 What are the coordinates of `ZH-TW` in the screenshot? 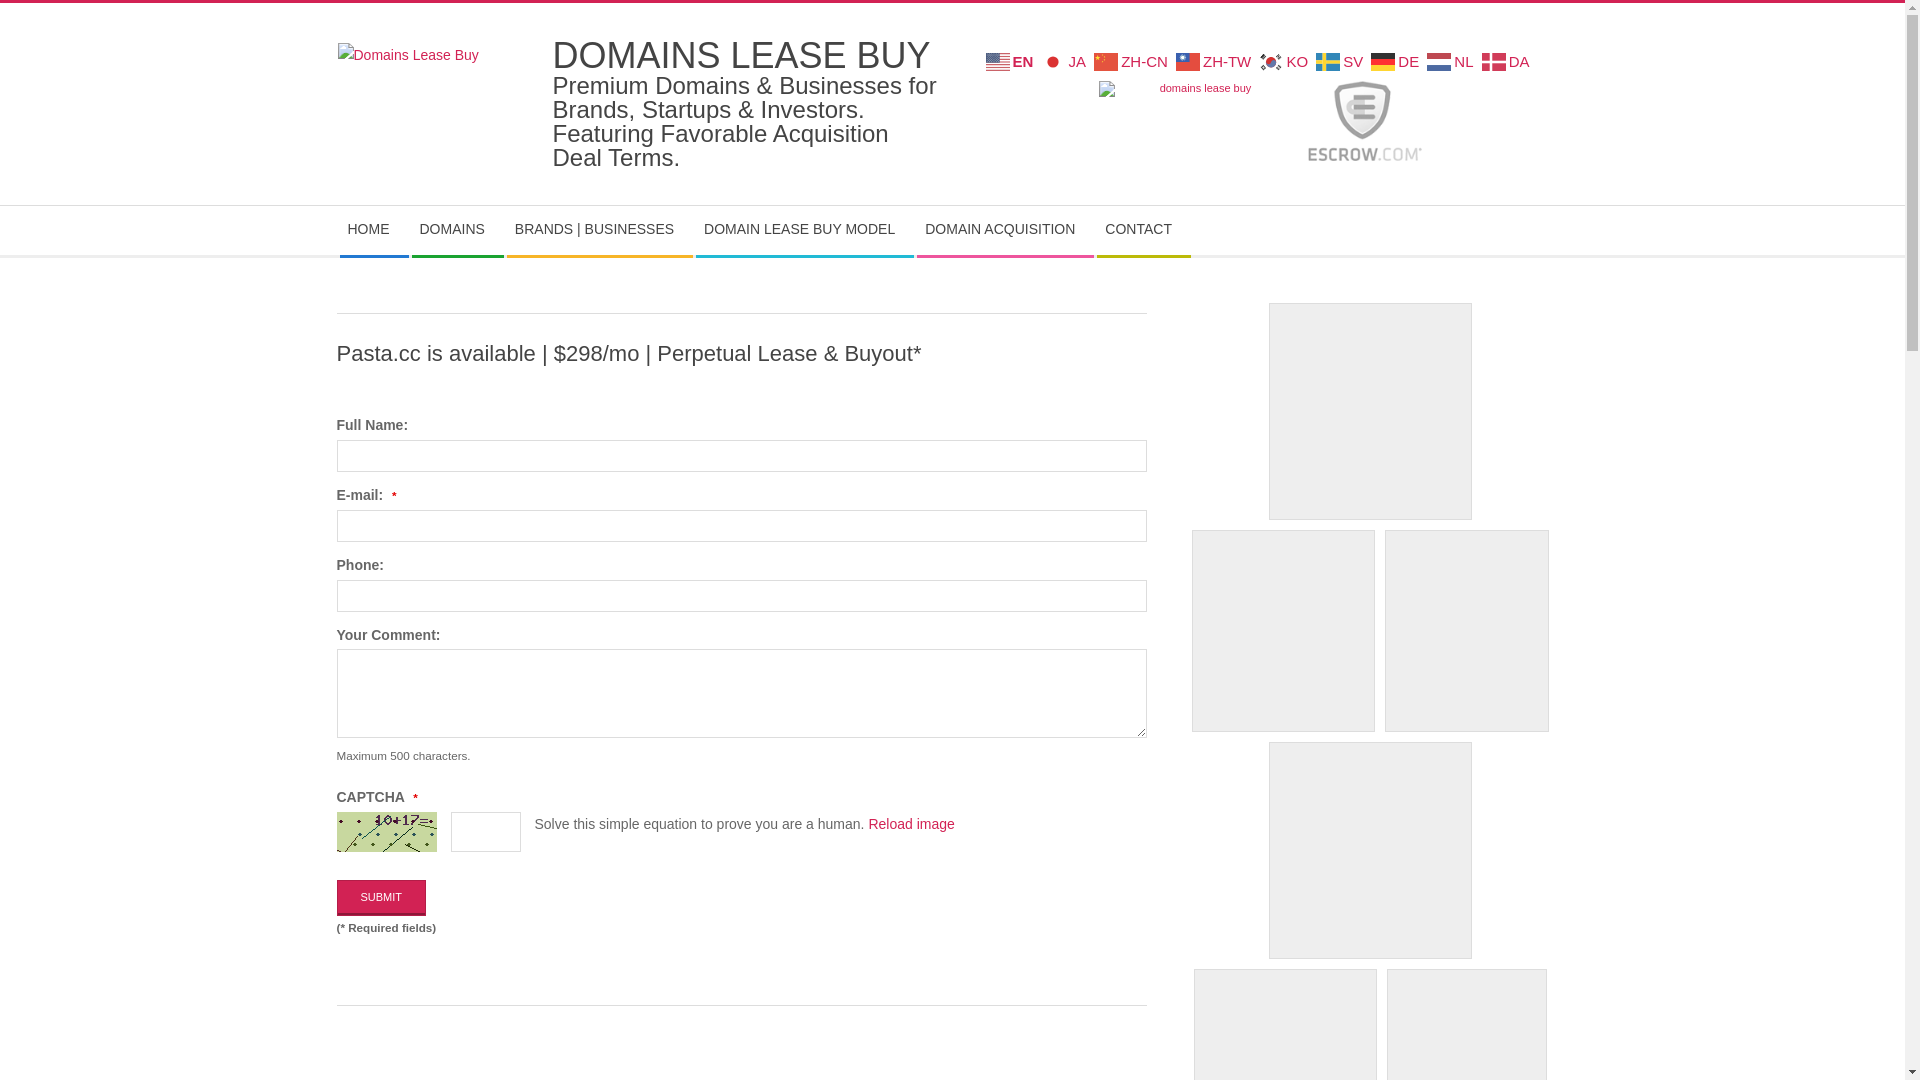 It's located at (1216, 61).